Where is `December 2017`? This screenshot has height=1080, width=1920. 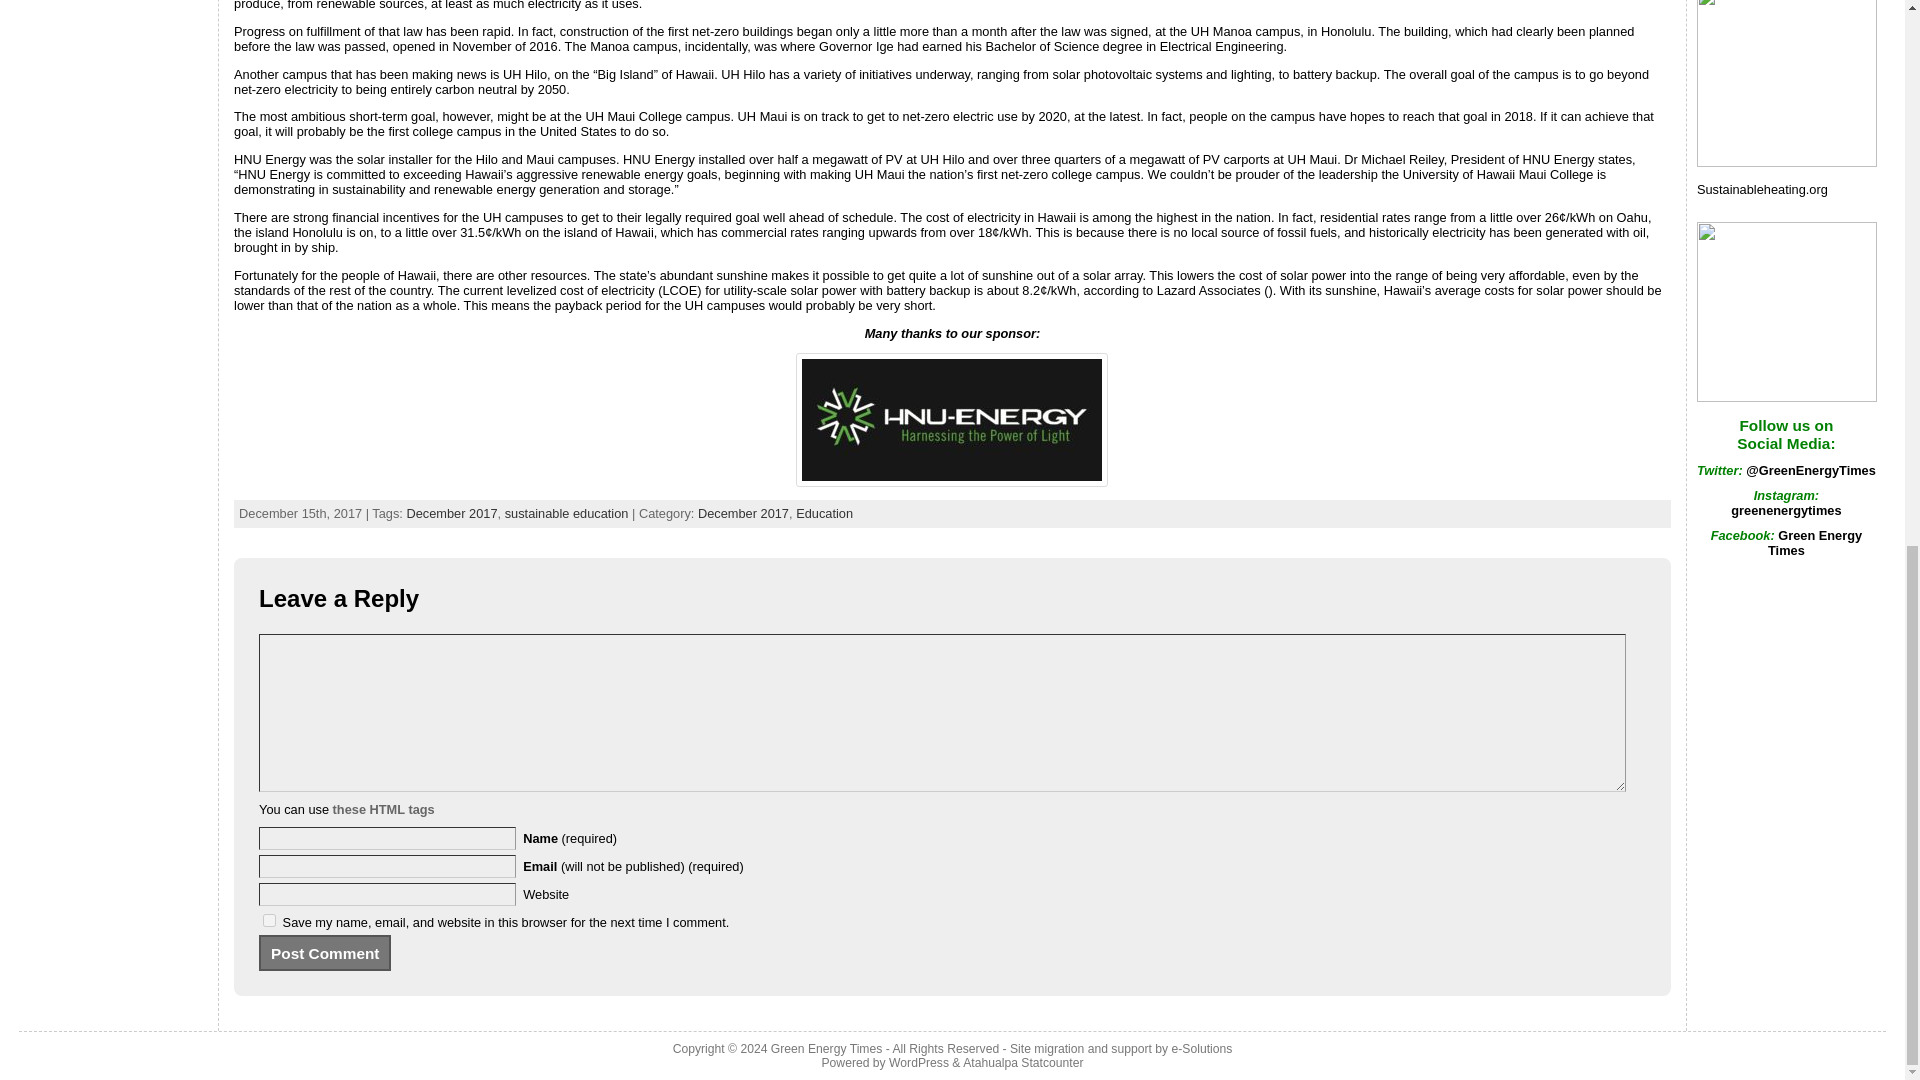
December 2017 is located at coordinates (744, 513).